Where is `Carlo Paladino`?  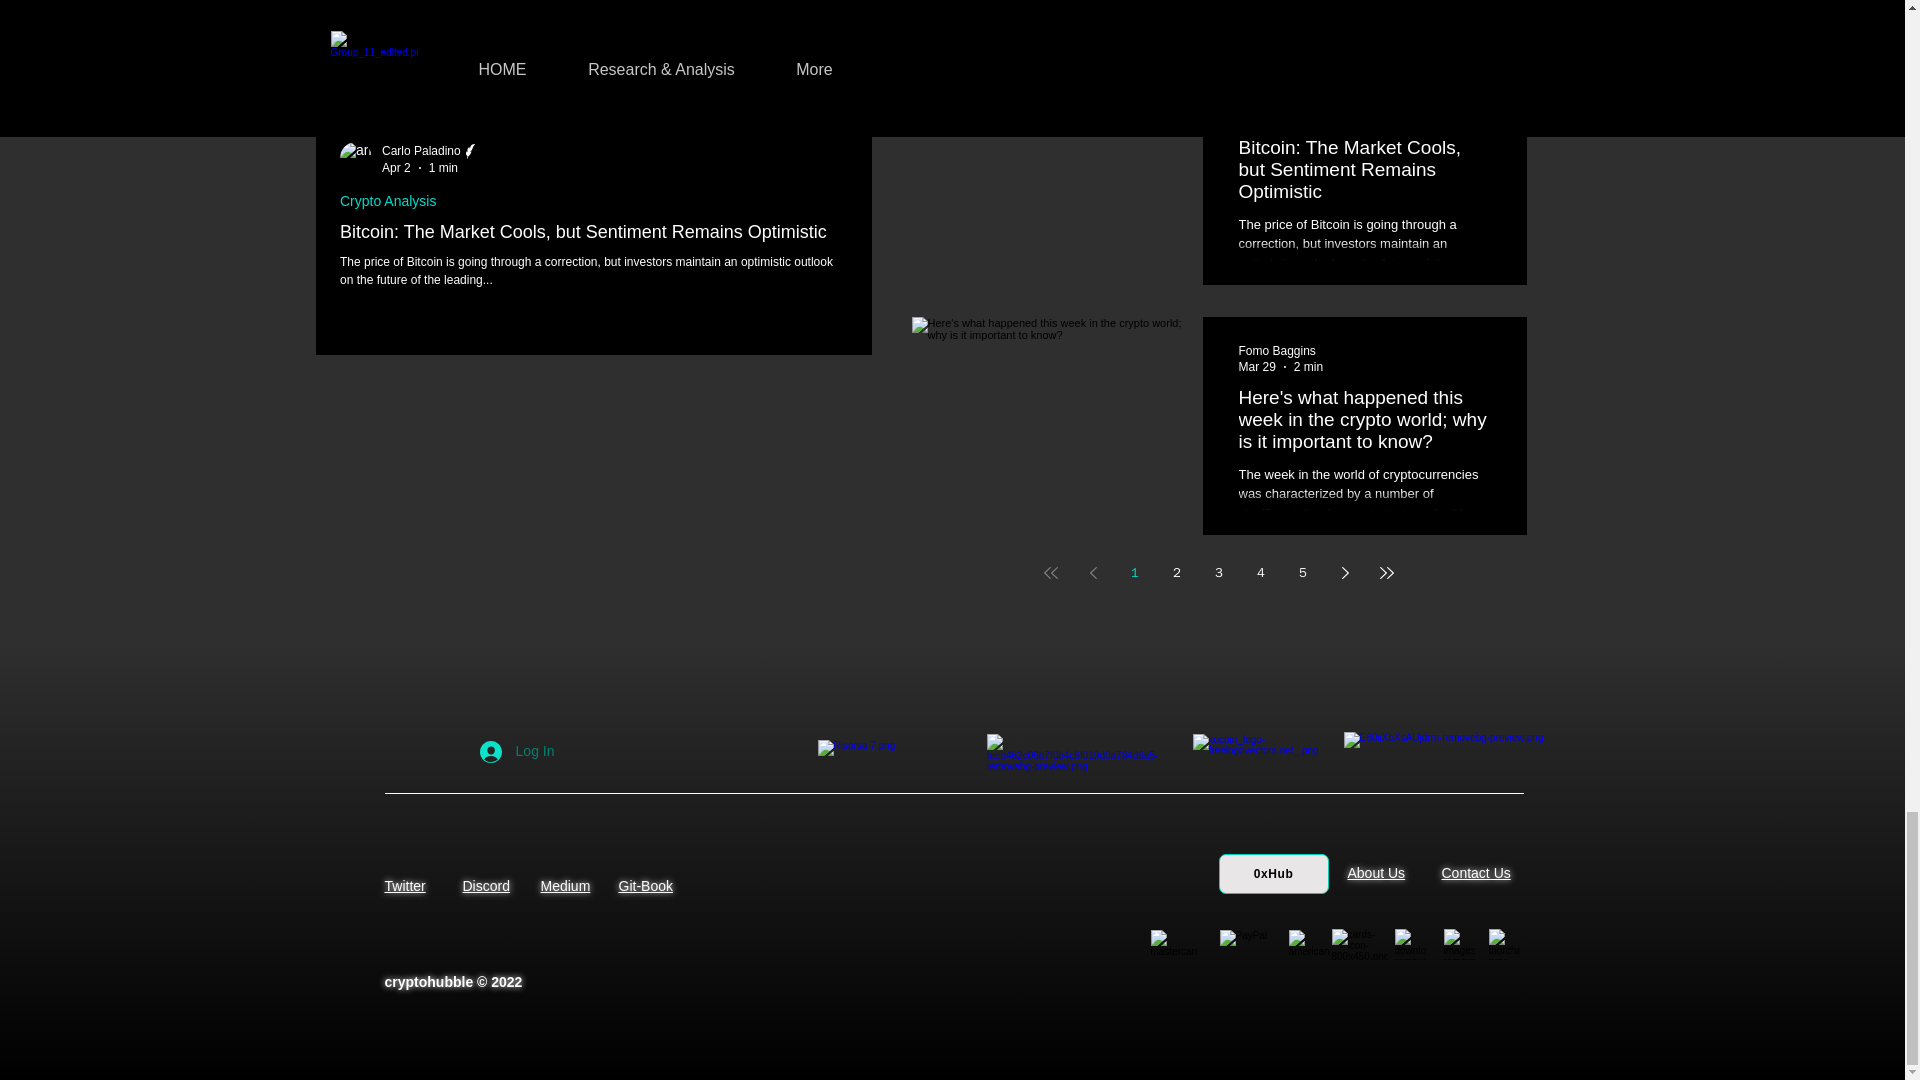 Carlo Paladino is located at coordinates (431, 150).